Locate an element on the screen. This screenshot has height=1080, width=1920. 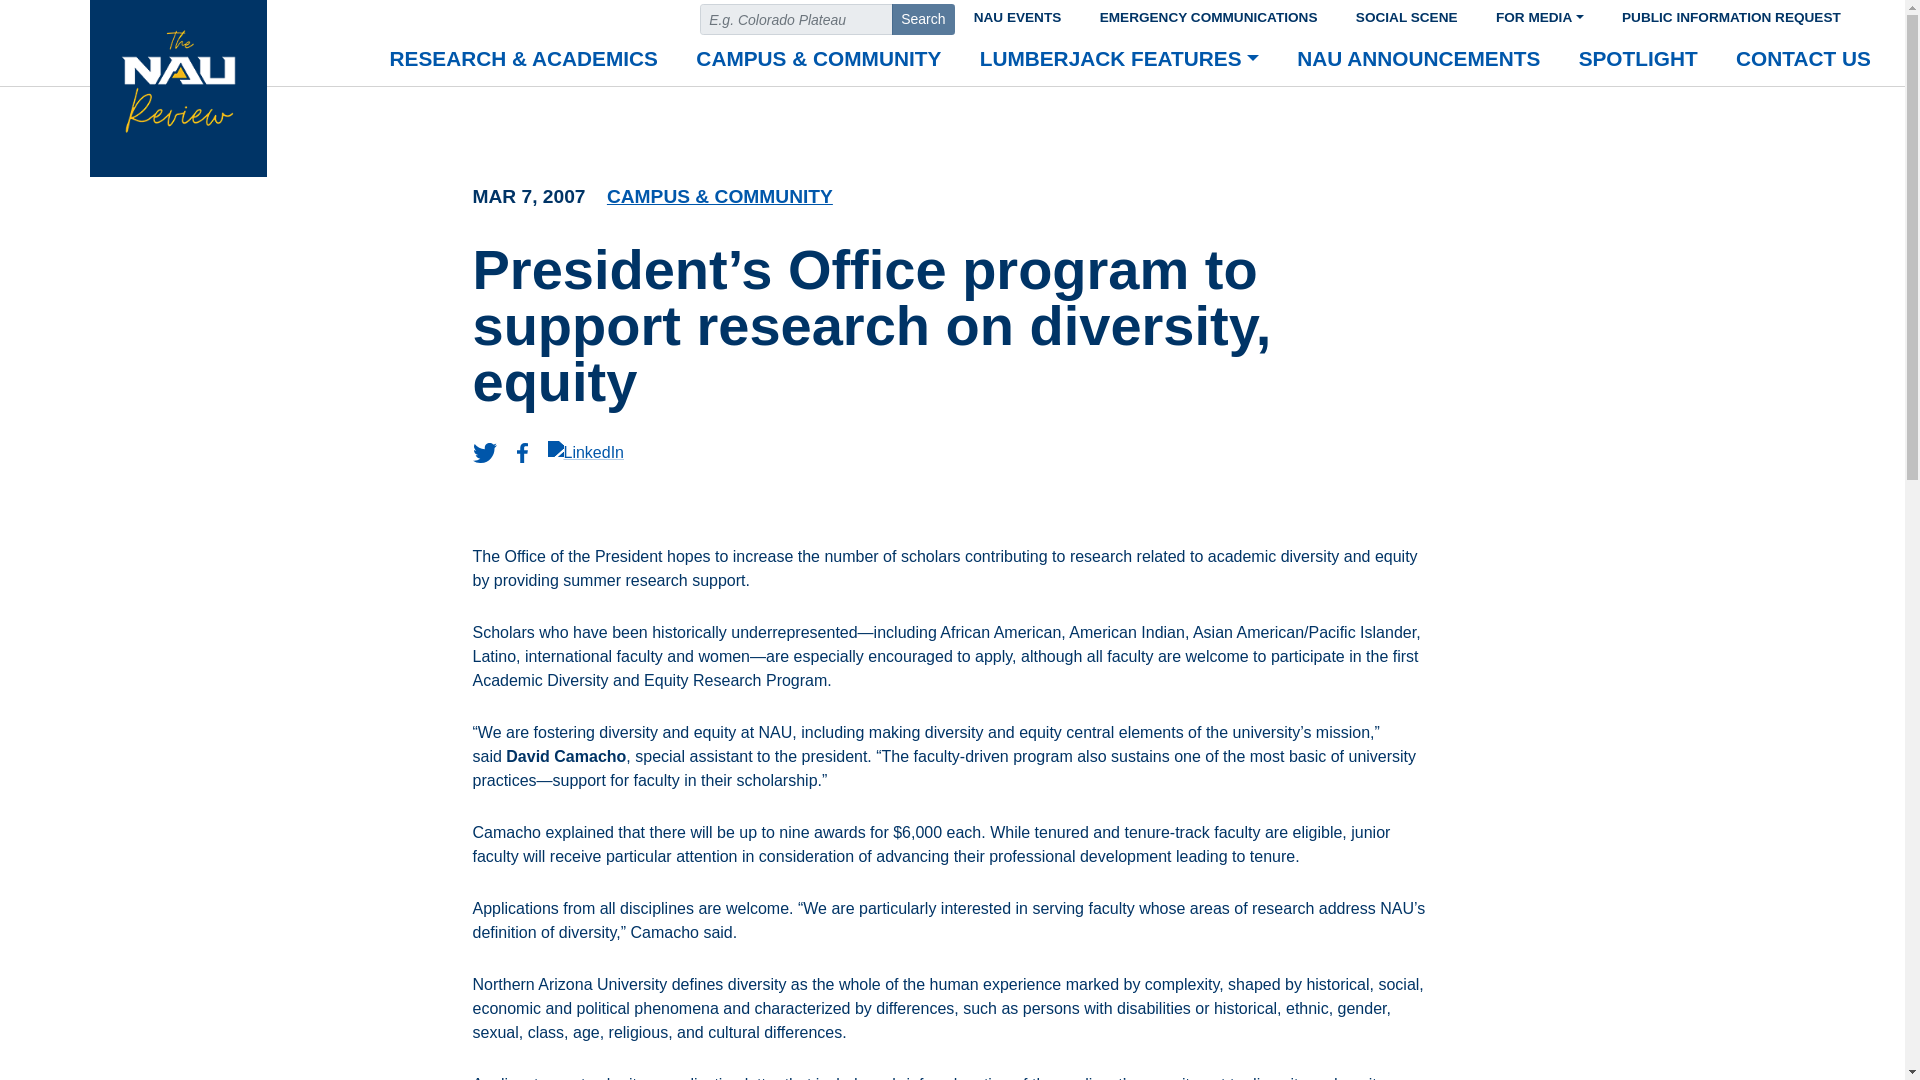
SOCIAL SCENE is located at coordinates (1406, 14).